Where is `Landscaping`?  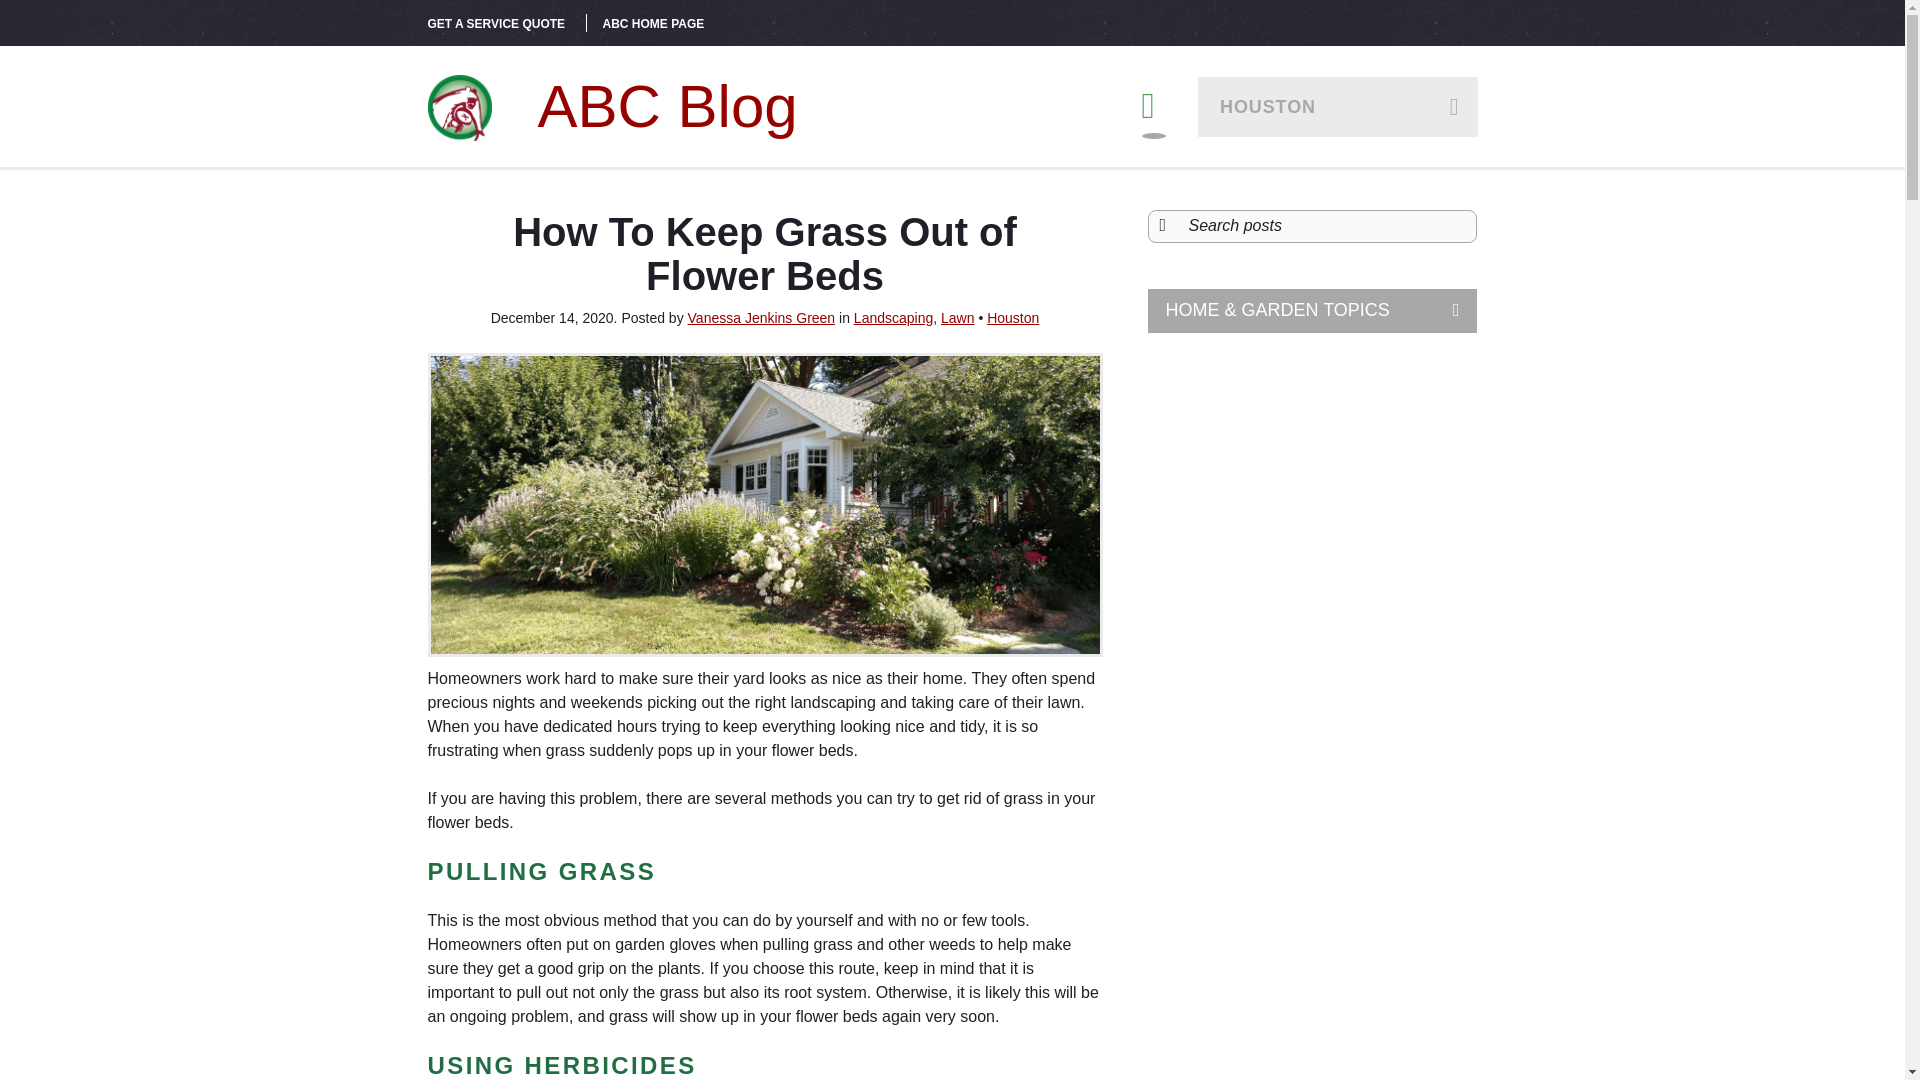
Landscaping is located at coordinates (894, 318).